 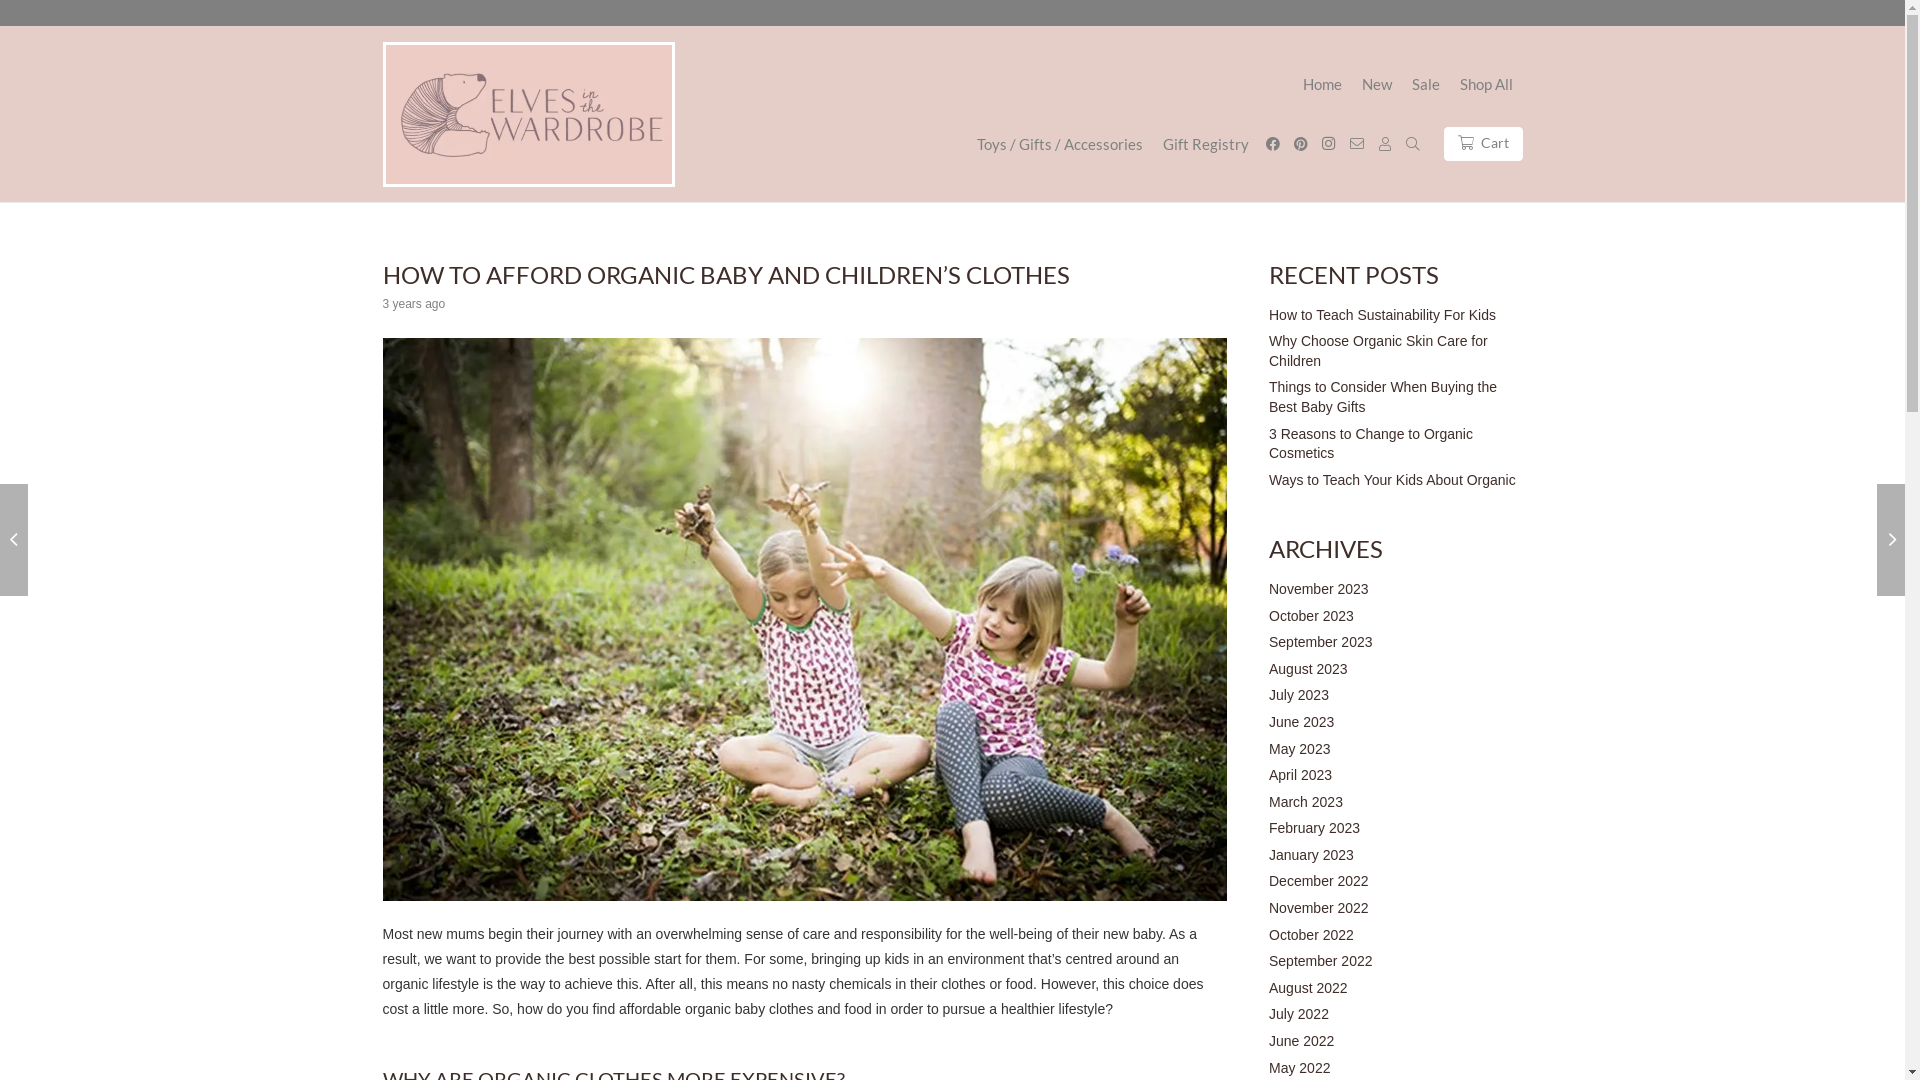 I want to click on January 2023, so click(x=1312, y=855).